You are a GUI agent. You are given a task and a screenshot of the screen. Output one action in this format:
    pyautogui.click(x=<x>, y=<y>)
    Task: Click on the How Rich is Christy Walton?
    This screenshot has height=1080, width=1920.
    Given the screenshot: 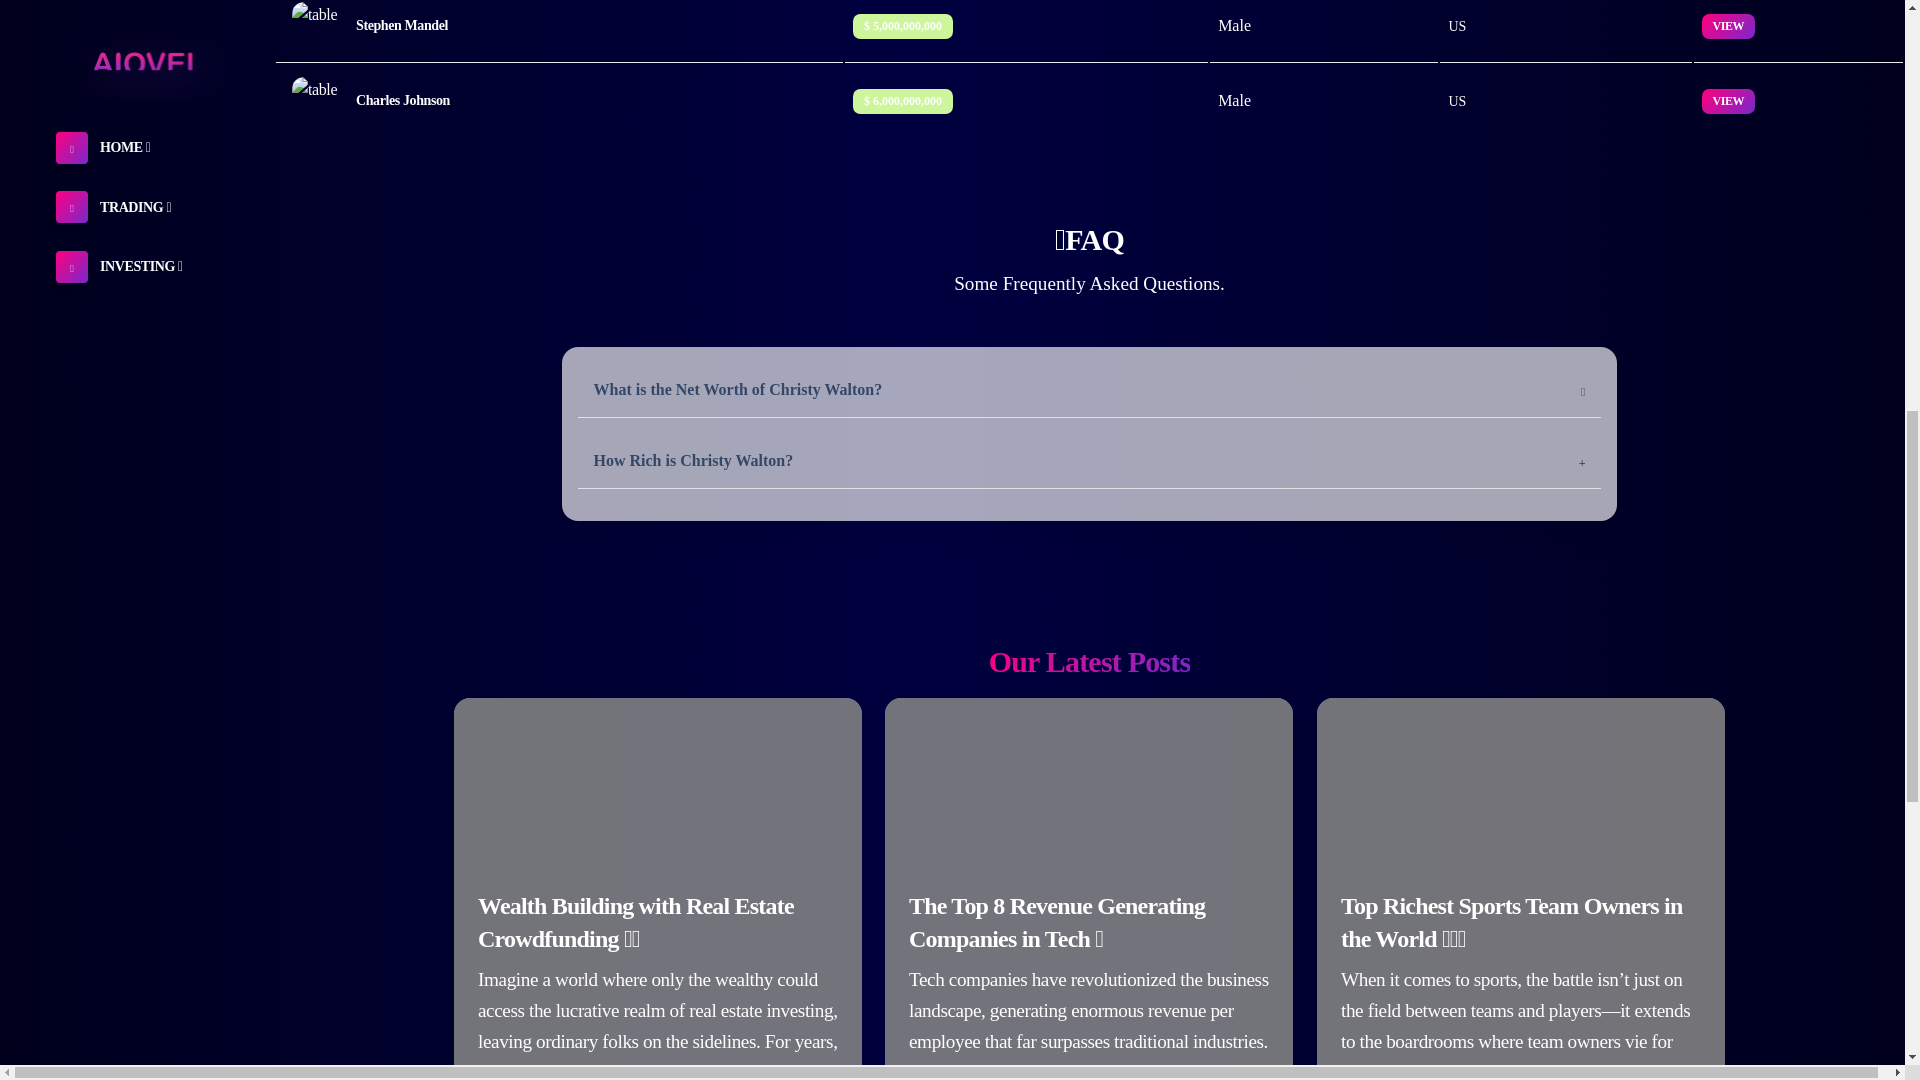 What is the action you would take?
    pyautogui.click(x=1089, y=462)
    